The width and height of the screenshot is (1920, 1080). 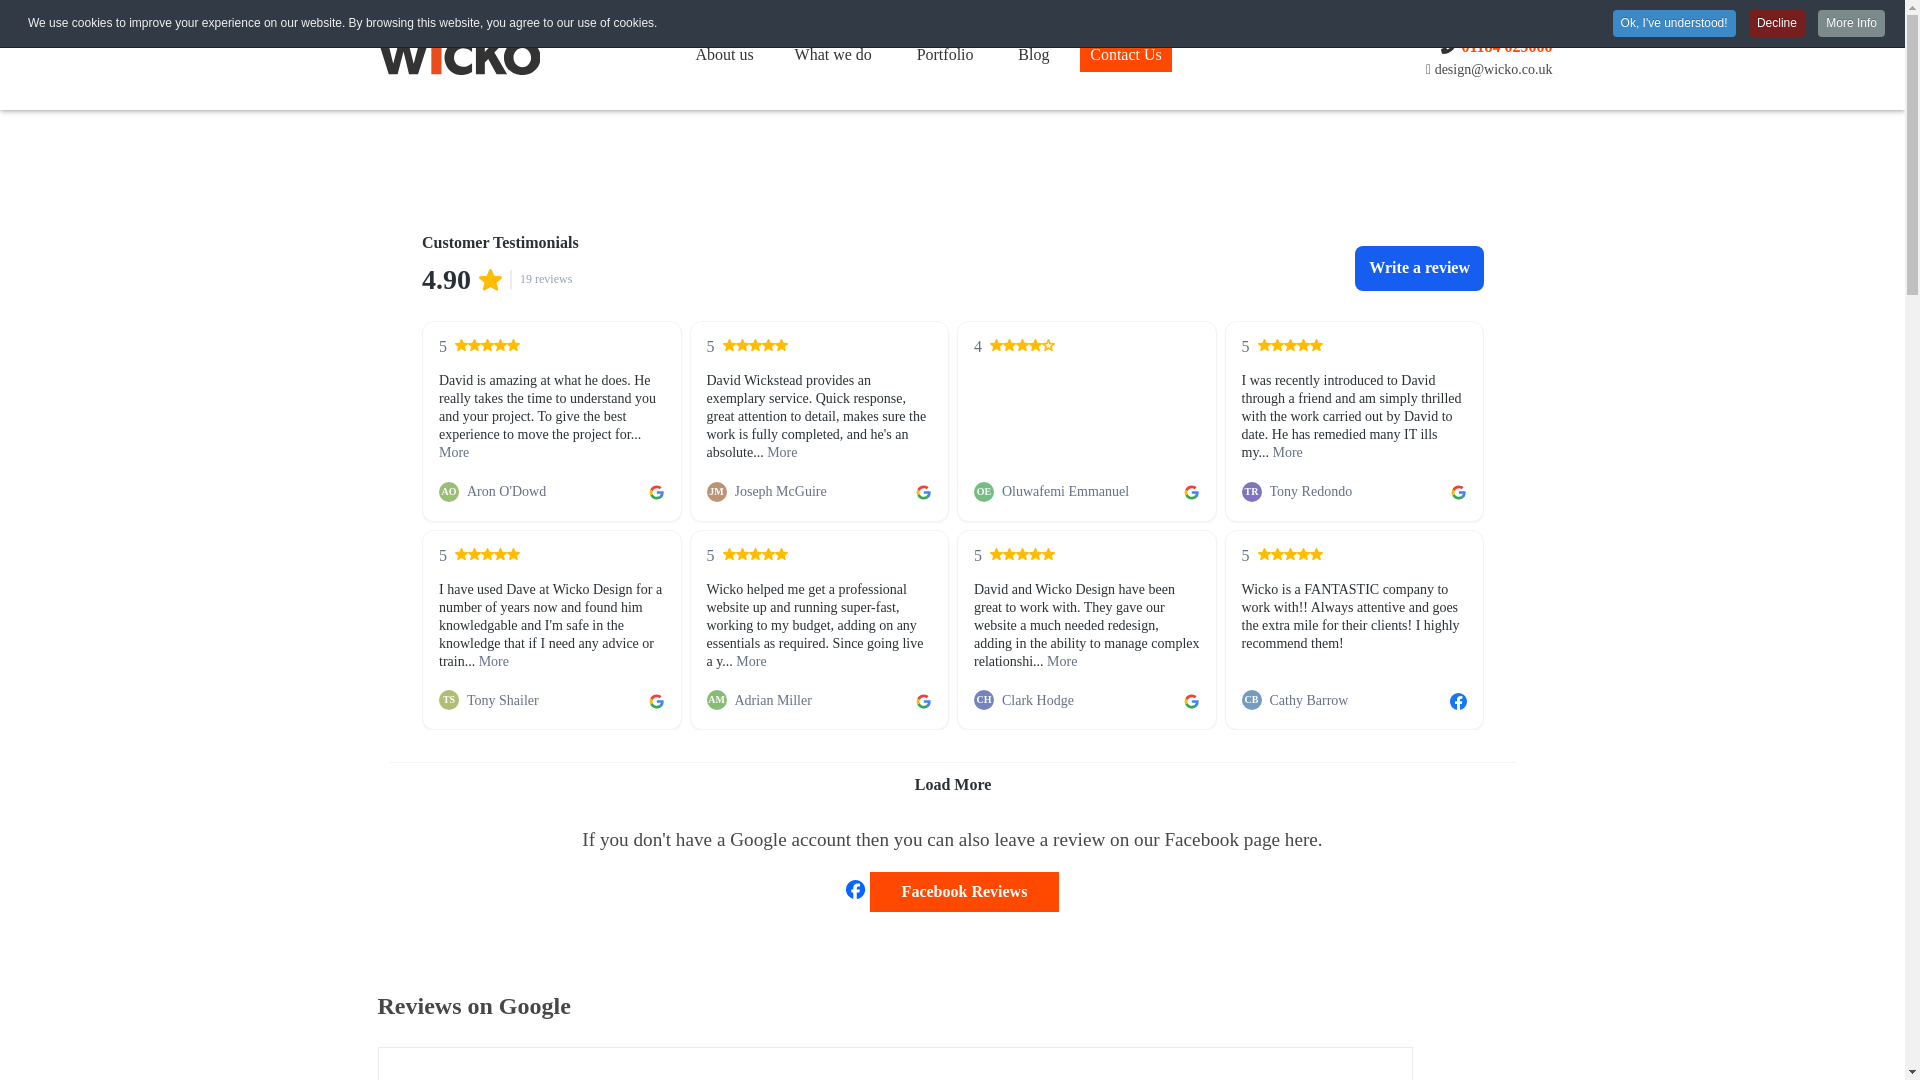 I want to click on Wicko Design, so click(x=502, y=49).